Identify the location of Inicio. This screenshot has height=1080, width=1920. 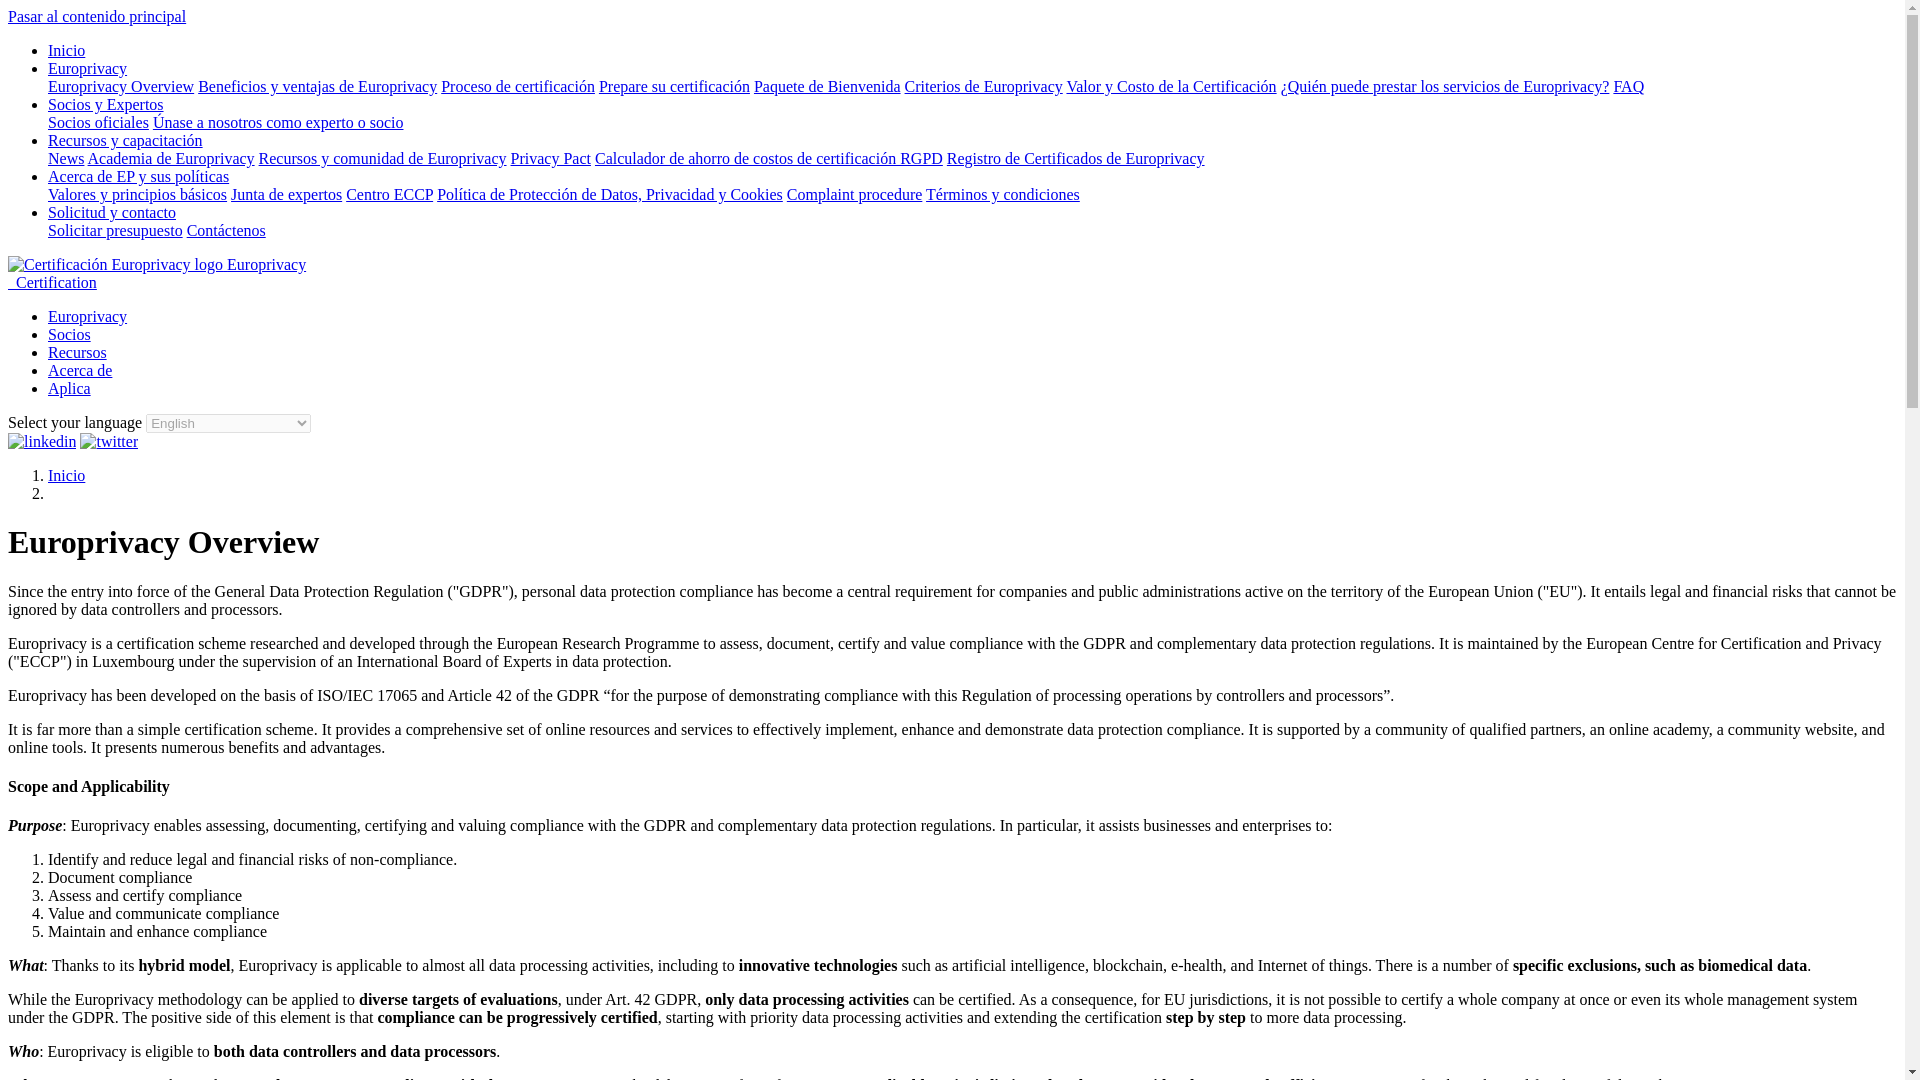
(66, 50).